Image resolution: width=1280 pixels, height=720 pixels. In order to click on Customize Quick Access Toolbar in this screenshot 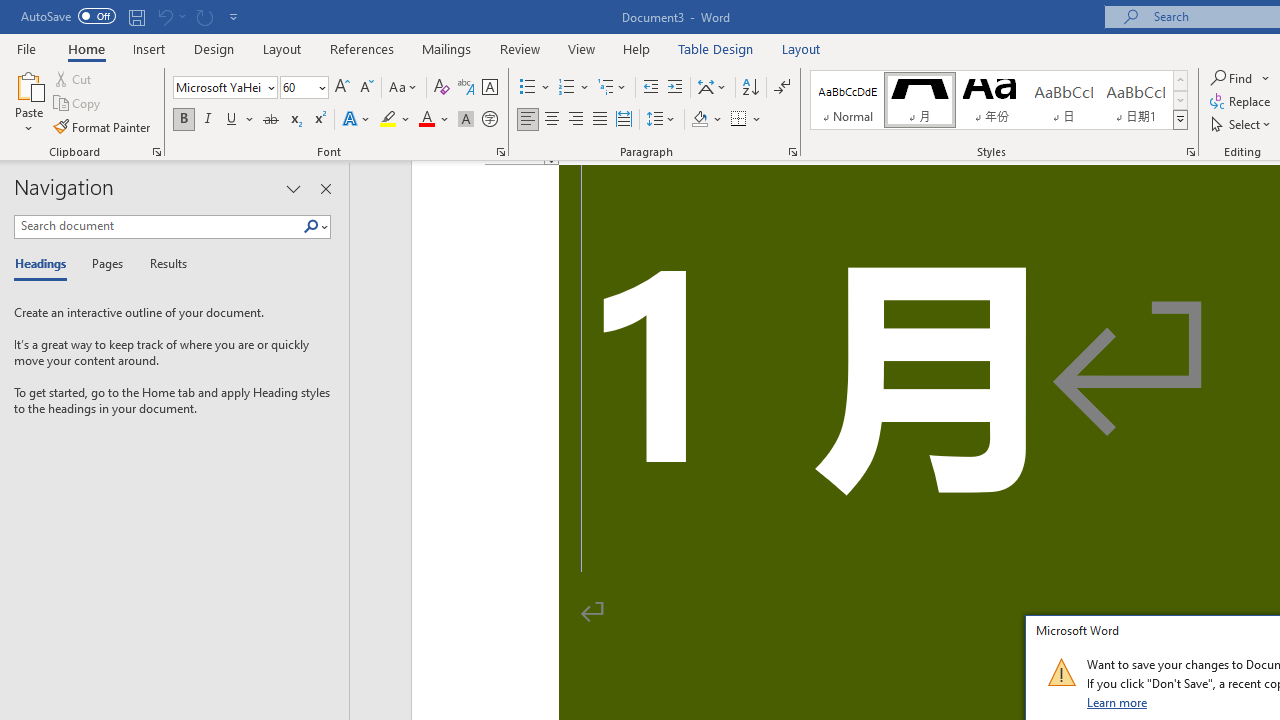, I will do `click(234, 16)`.